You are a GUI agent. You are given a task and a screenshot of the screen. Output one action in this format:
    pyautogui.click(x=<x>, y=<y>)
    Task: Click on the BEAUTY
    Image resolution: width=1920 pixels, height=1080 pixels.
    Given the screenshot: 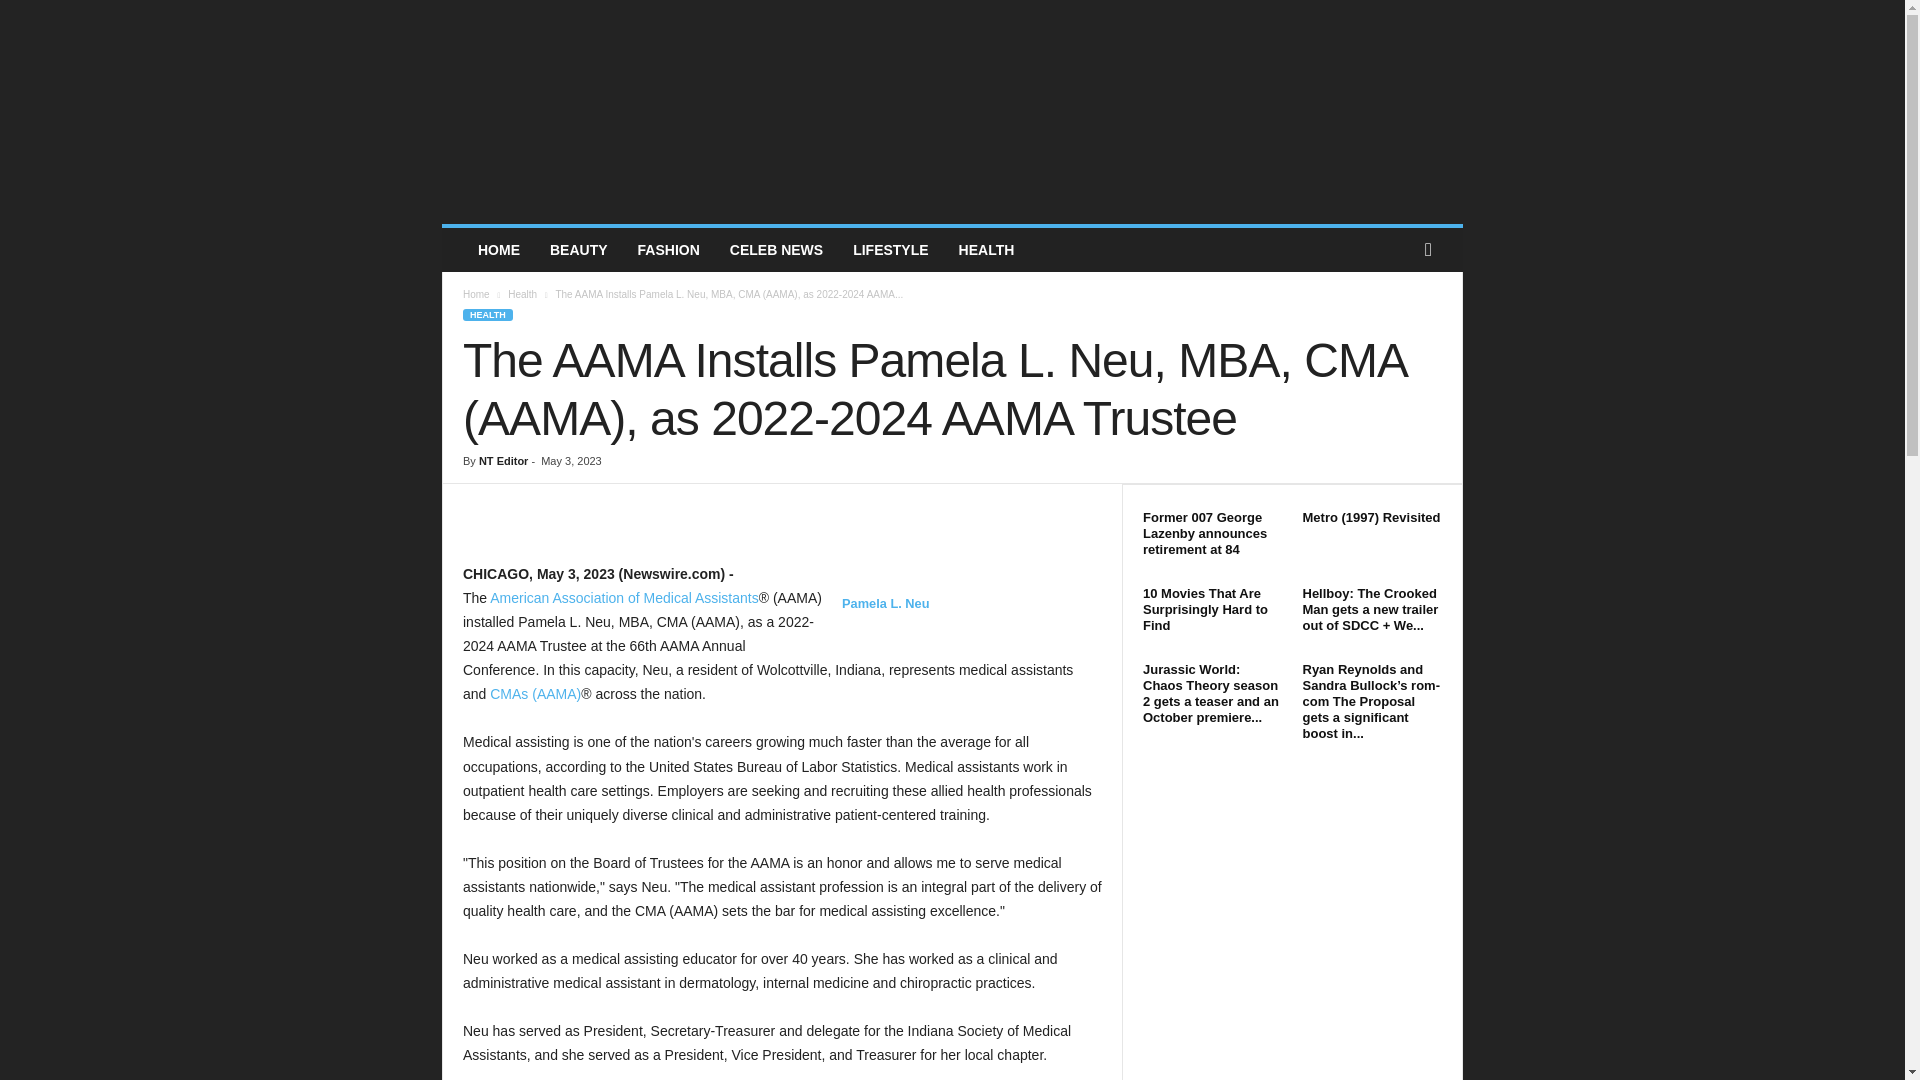 What is the action you would take?
    pyautogui.click(x=578, y=250)
    